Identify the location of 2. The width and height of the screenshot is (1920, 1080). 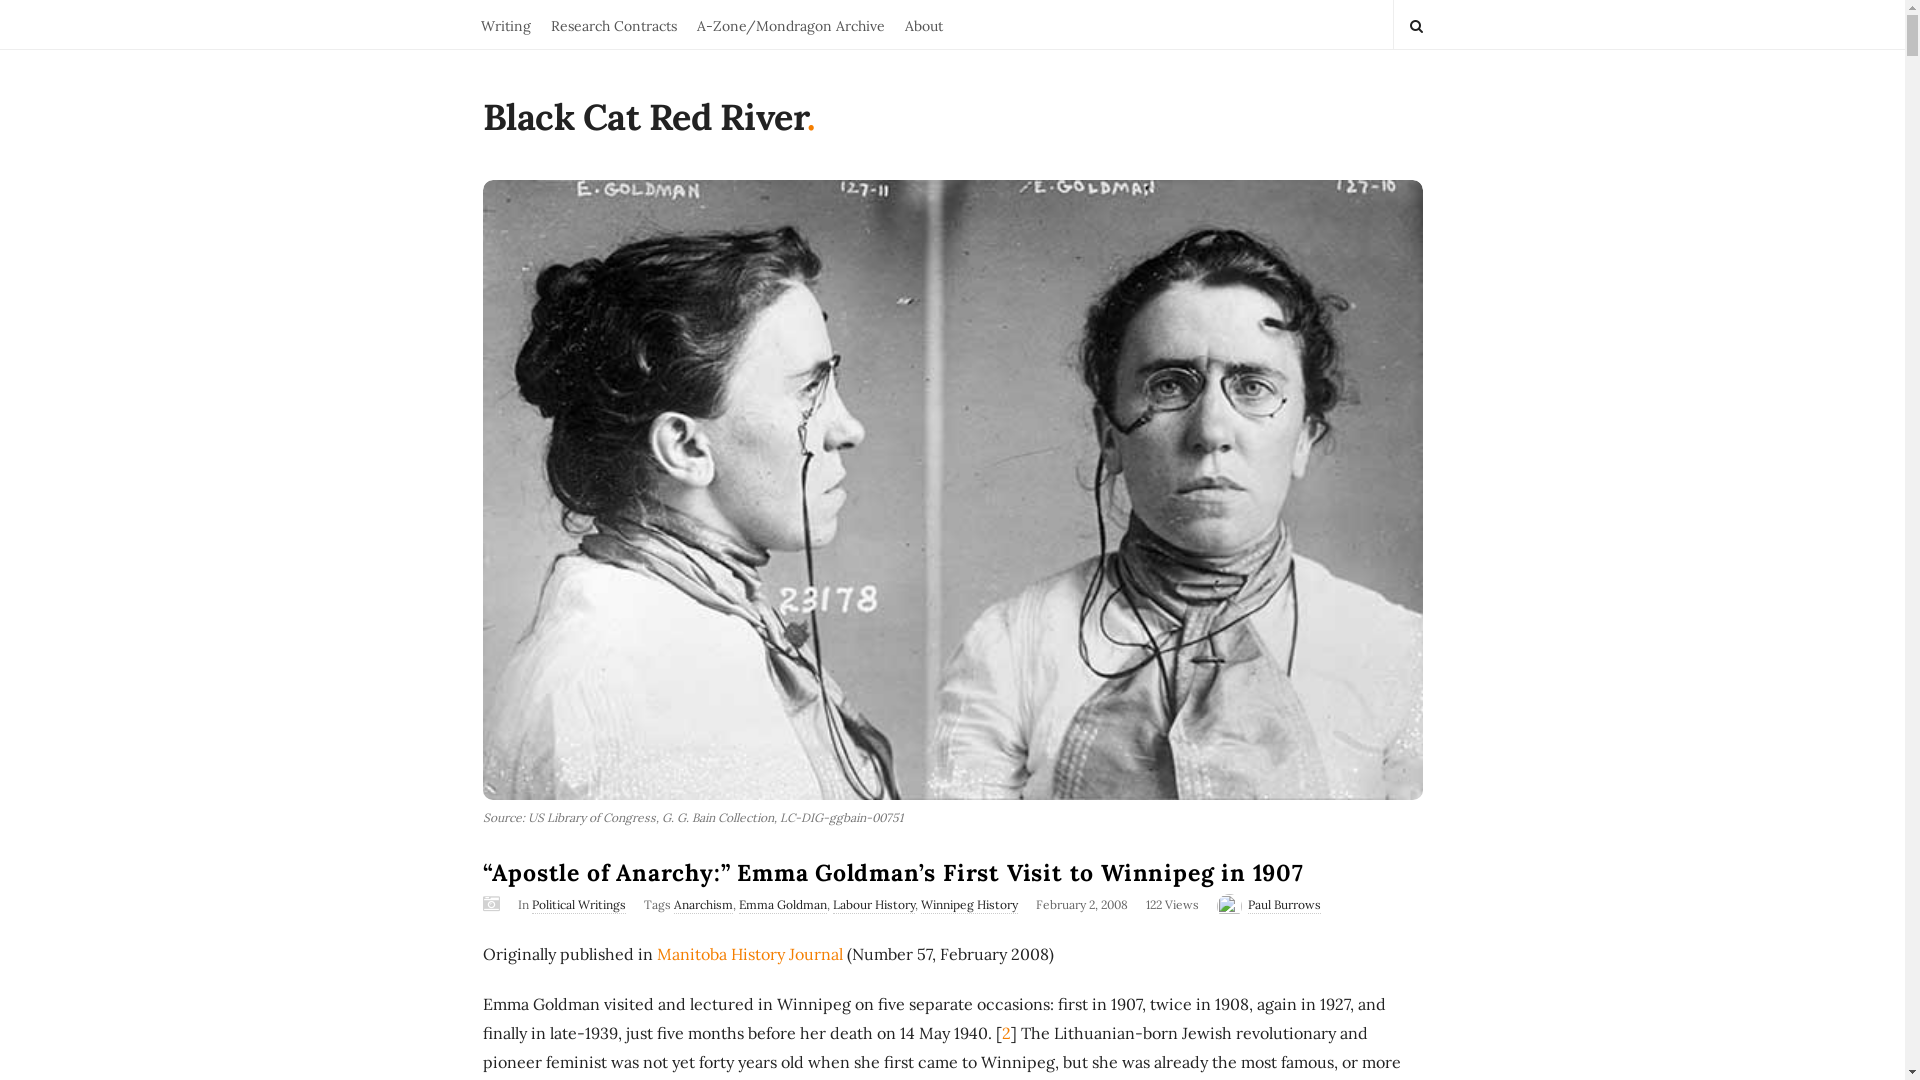
(1006, 1033).